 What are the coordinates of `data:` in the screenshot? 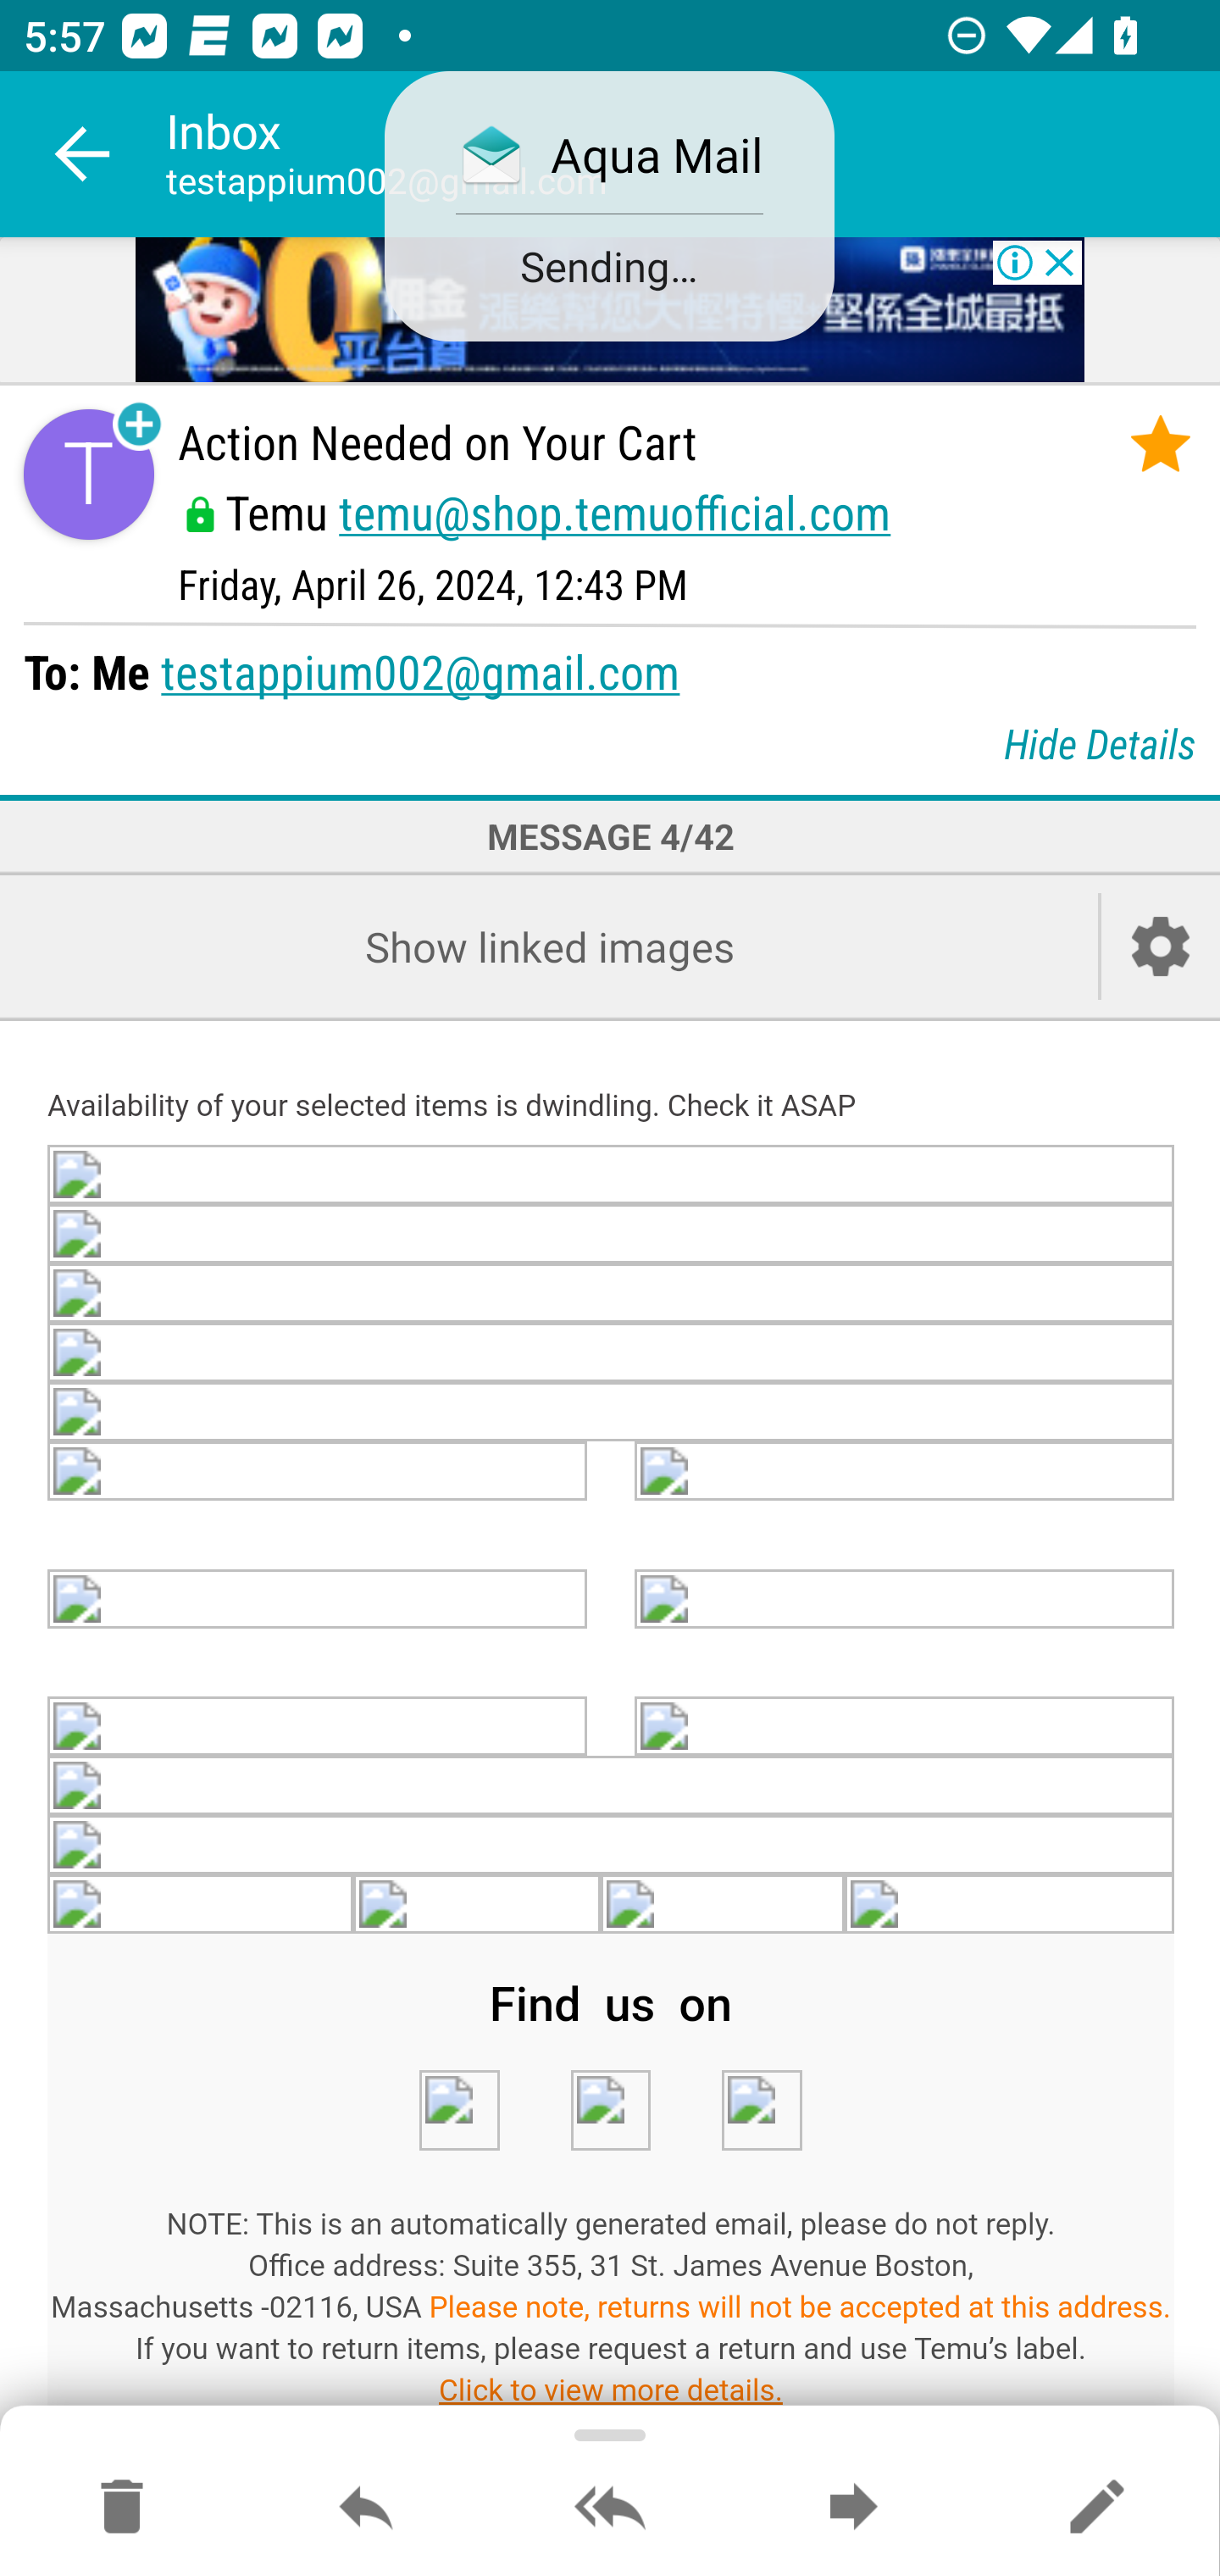 It's located at (612, 1352).